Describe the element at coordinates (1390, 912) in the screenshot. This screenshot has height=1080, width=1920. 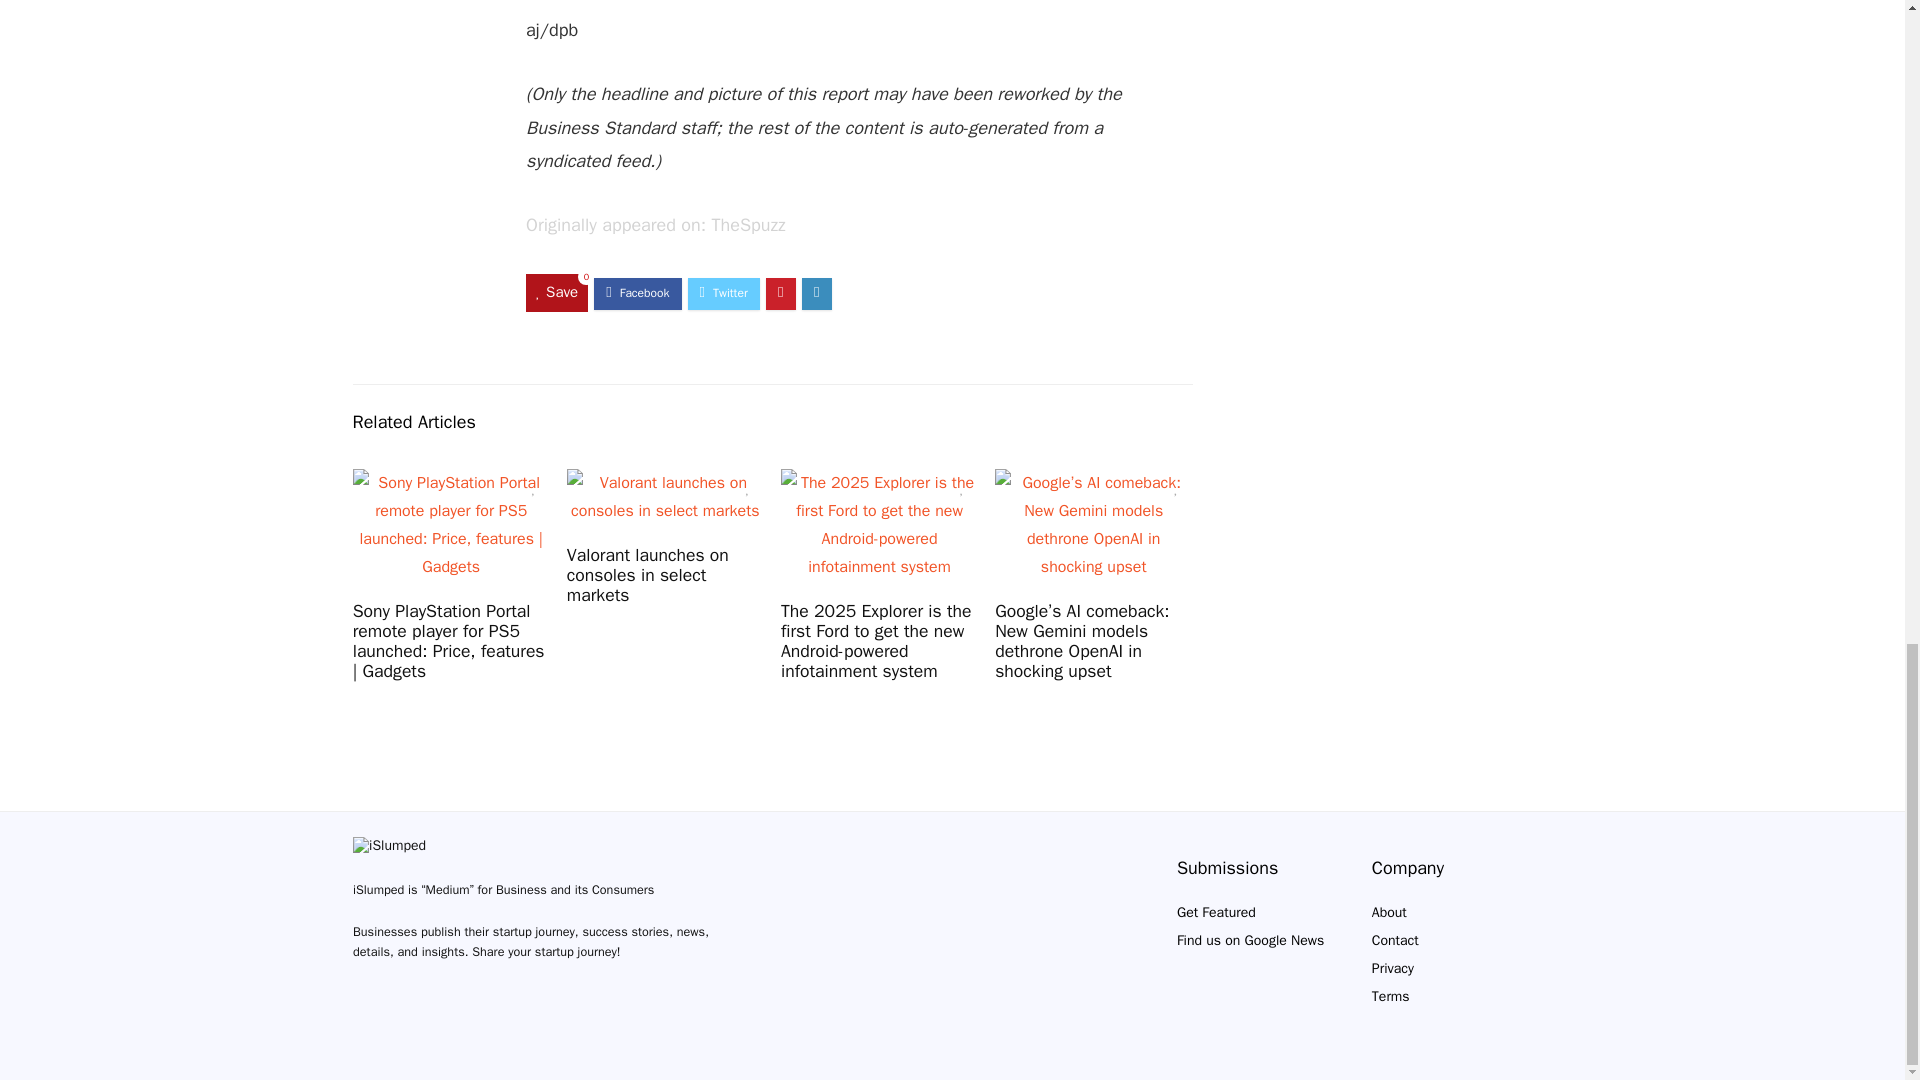
I see `About` at that location.